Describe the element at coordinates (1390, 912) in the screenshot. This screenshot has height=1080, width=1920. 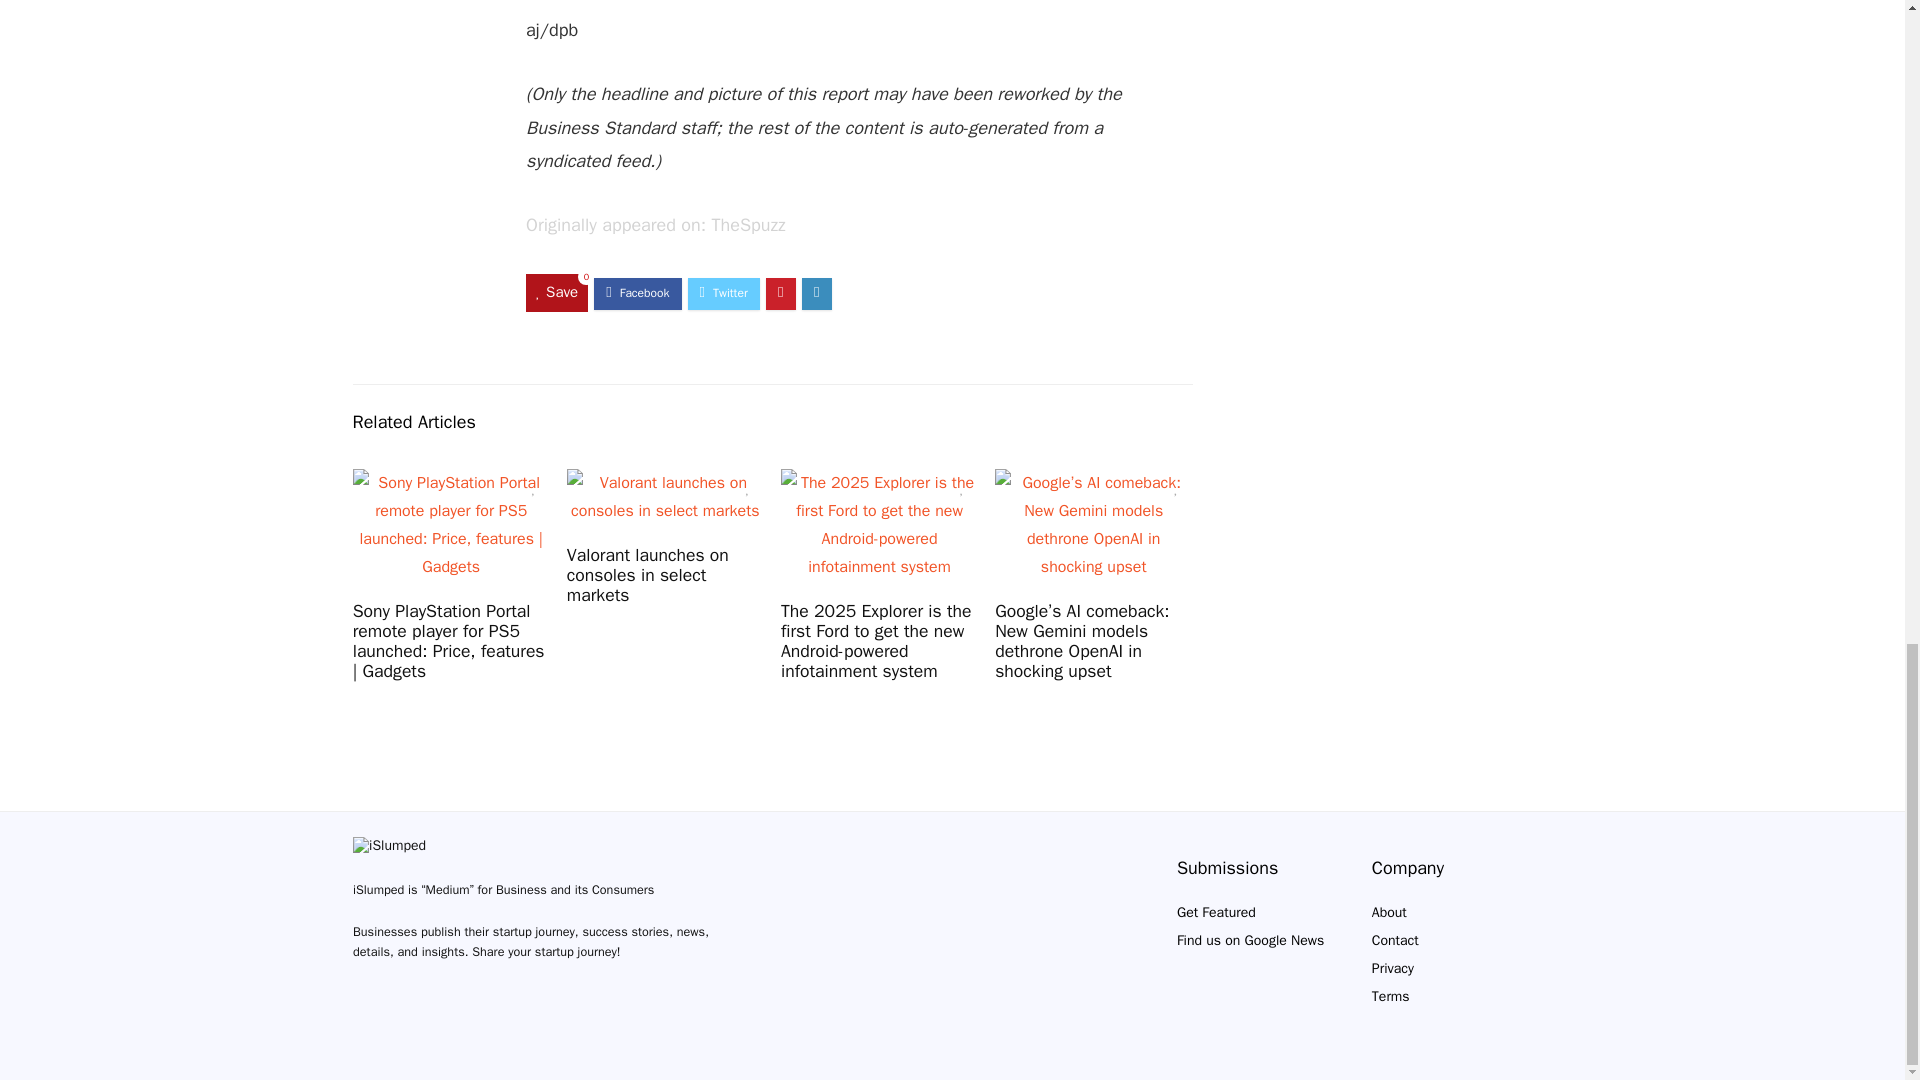
I see `About` at that location.